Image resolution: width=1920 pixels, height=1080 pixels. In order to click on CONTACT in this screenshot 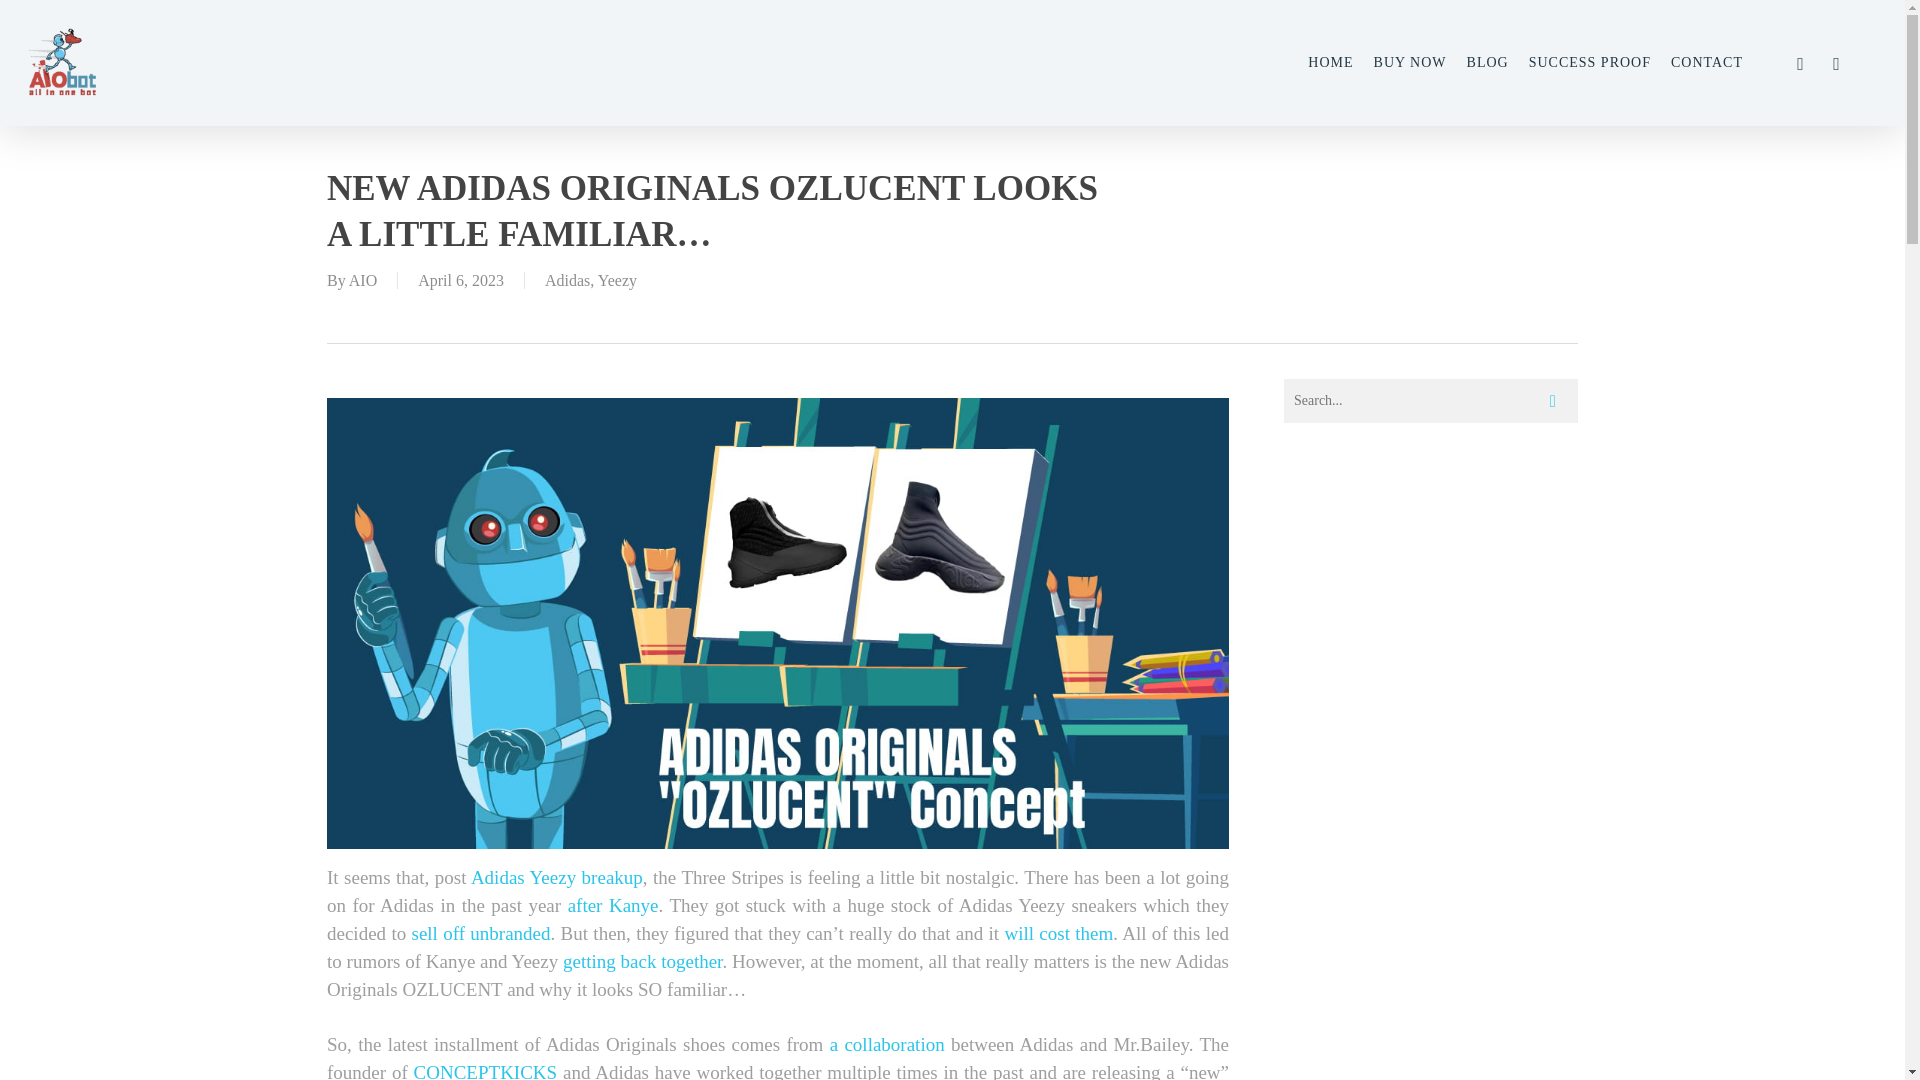, I will do `click(1706, 63)`.